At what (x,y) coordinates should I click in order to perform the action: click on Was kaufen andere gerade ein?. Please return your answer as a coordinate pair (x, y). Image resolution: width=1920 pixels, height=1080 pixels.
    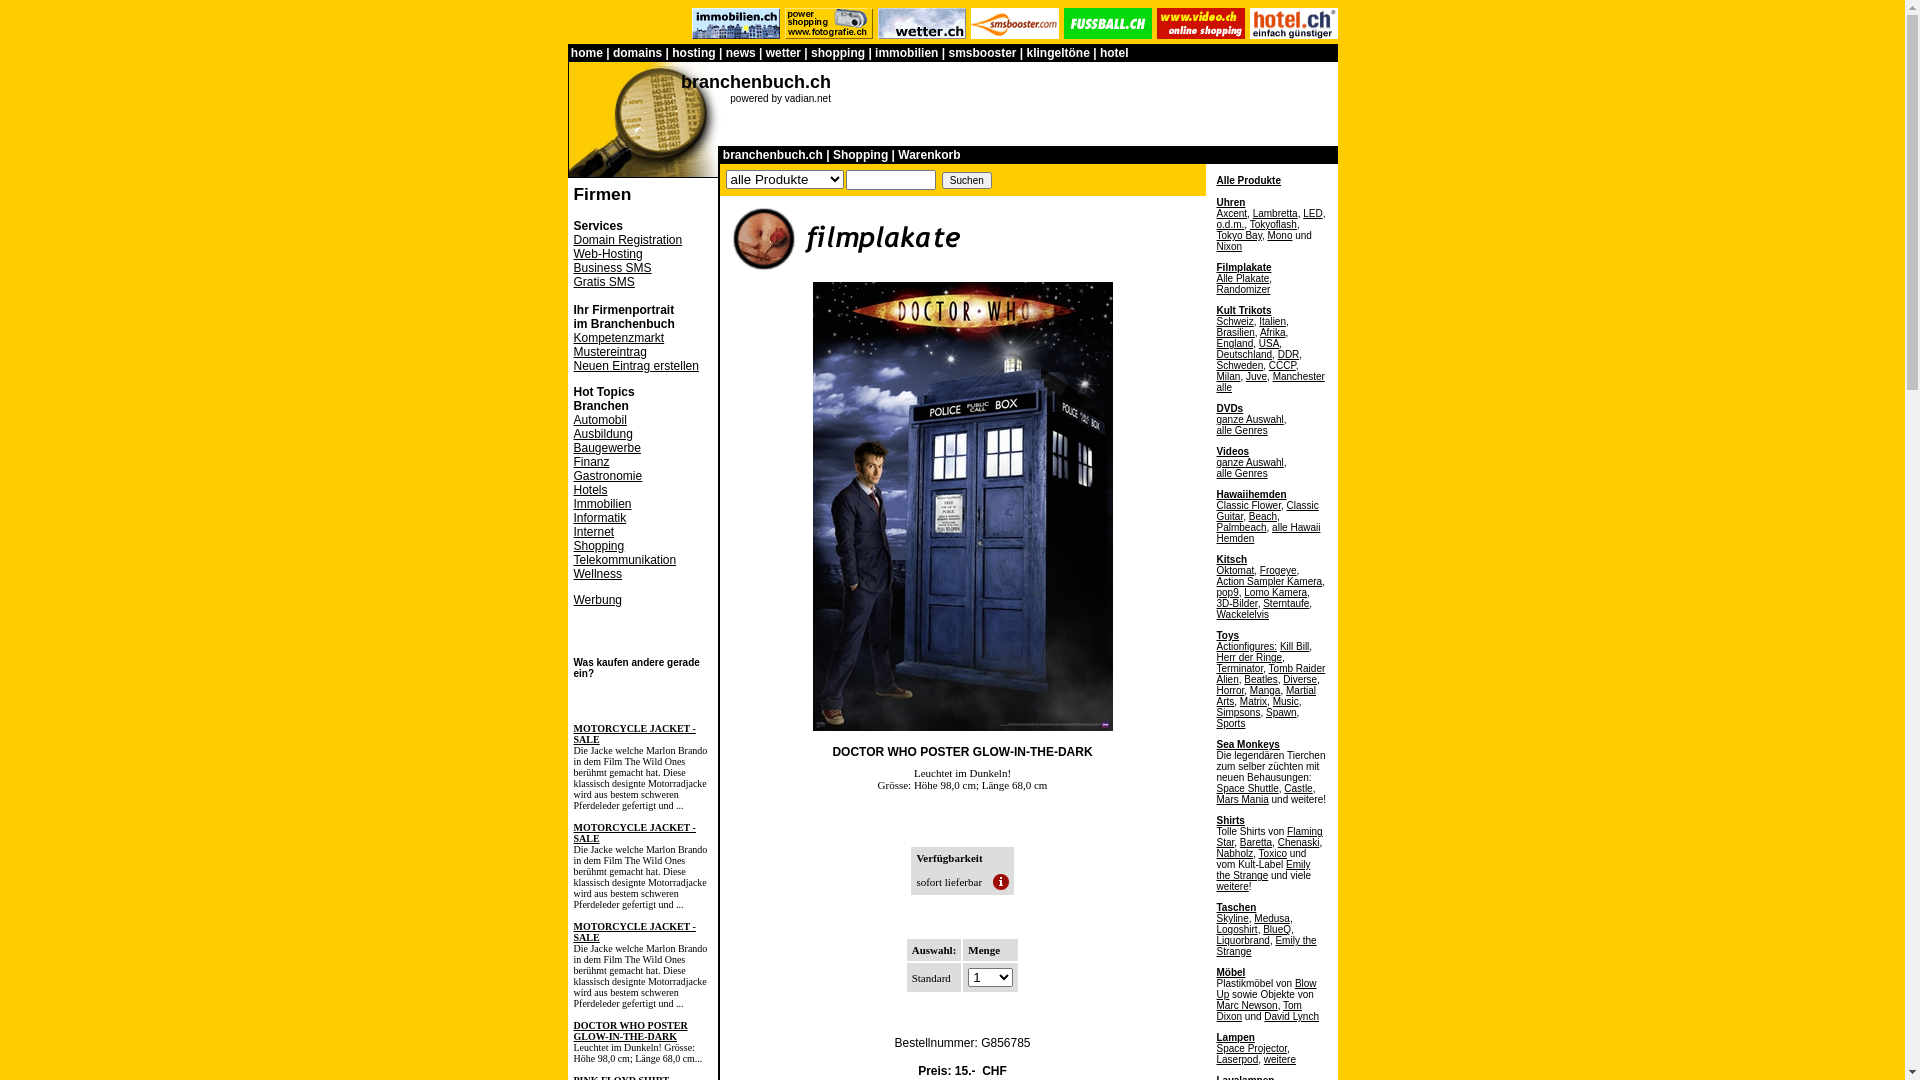
    Looking at the image, I should click on (637, 668).